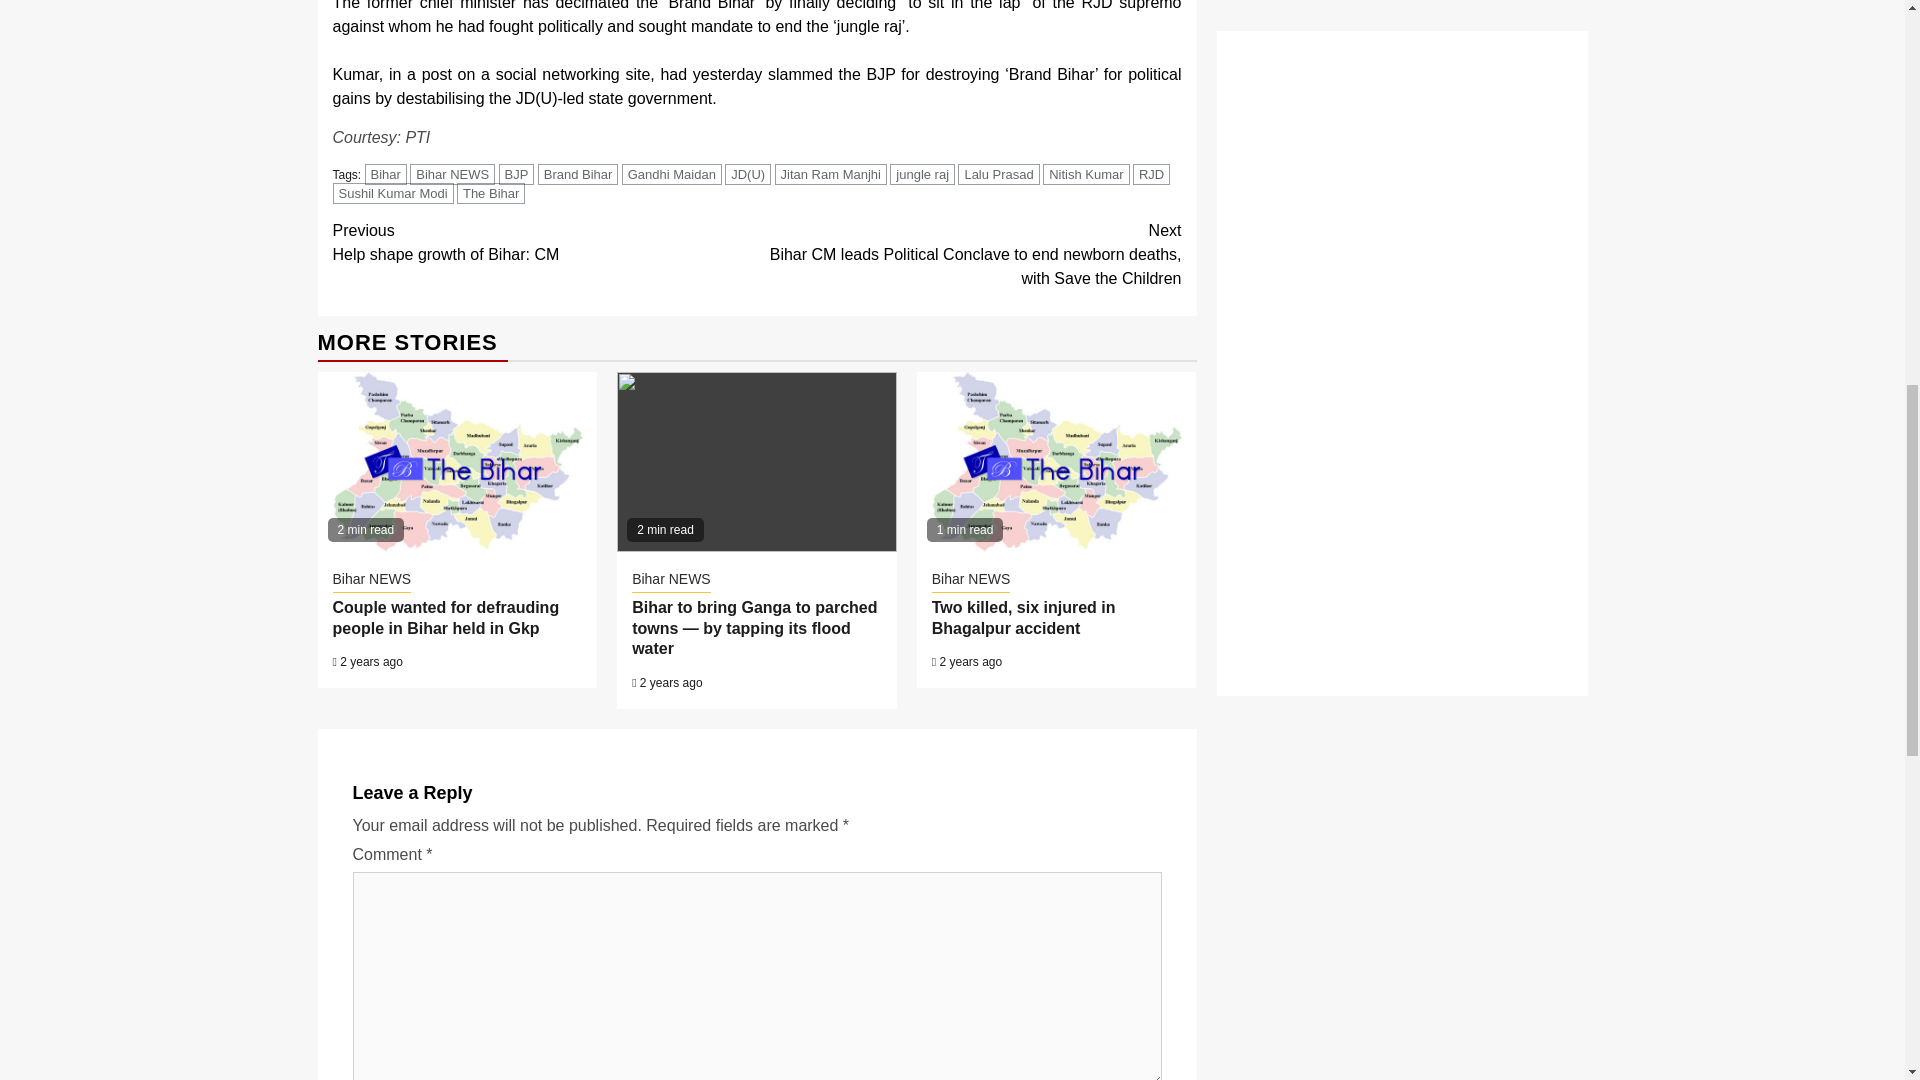  Describe the element at coordinates (672, 174) in the screenshot. I see `Gandhi Maidan` at that location.